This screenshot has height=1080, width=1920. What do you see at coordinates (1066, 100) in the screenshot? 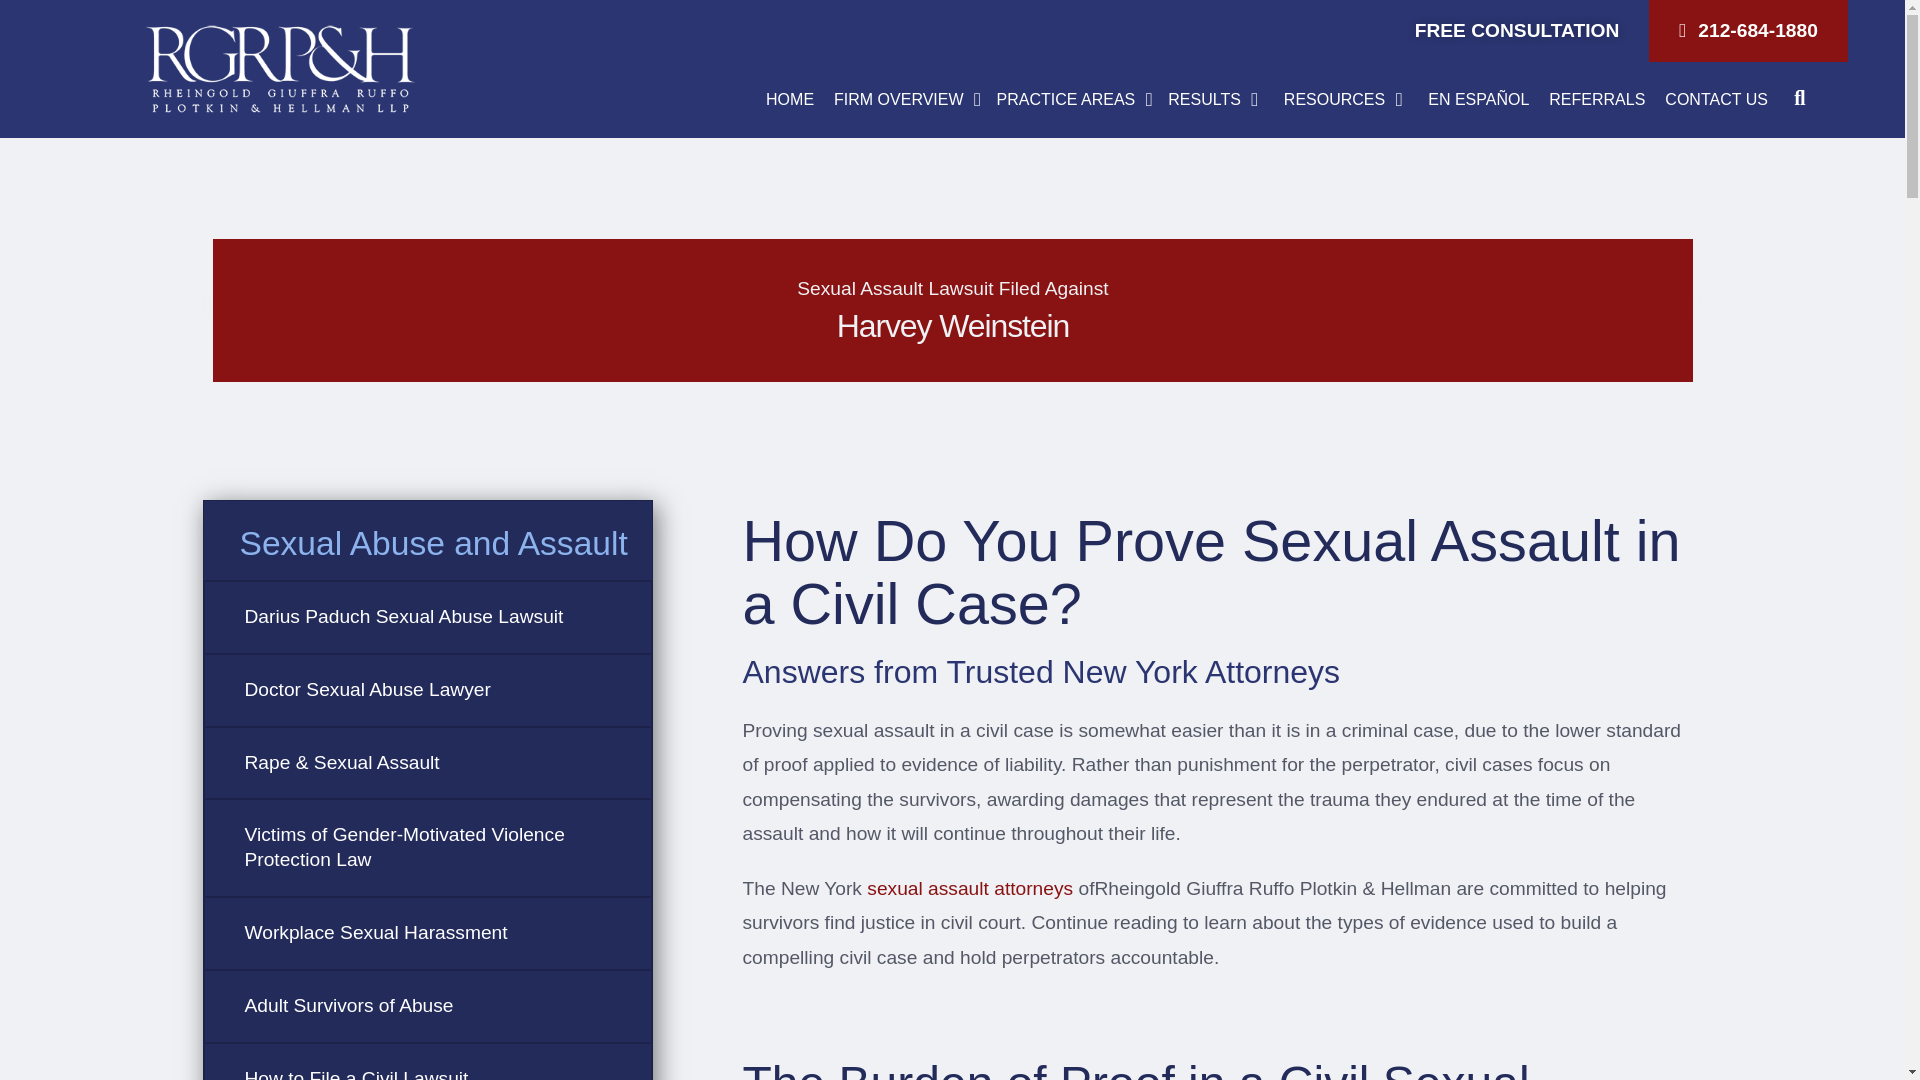
I see `PRACTICE AREAS` at bounding box center [1066, 100].